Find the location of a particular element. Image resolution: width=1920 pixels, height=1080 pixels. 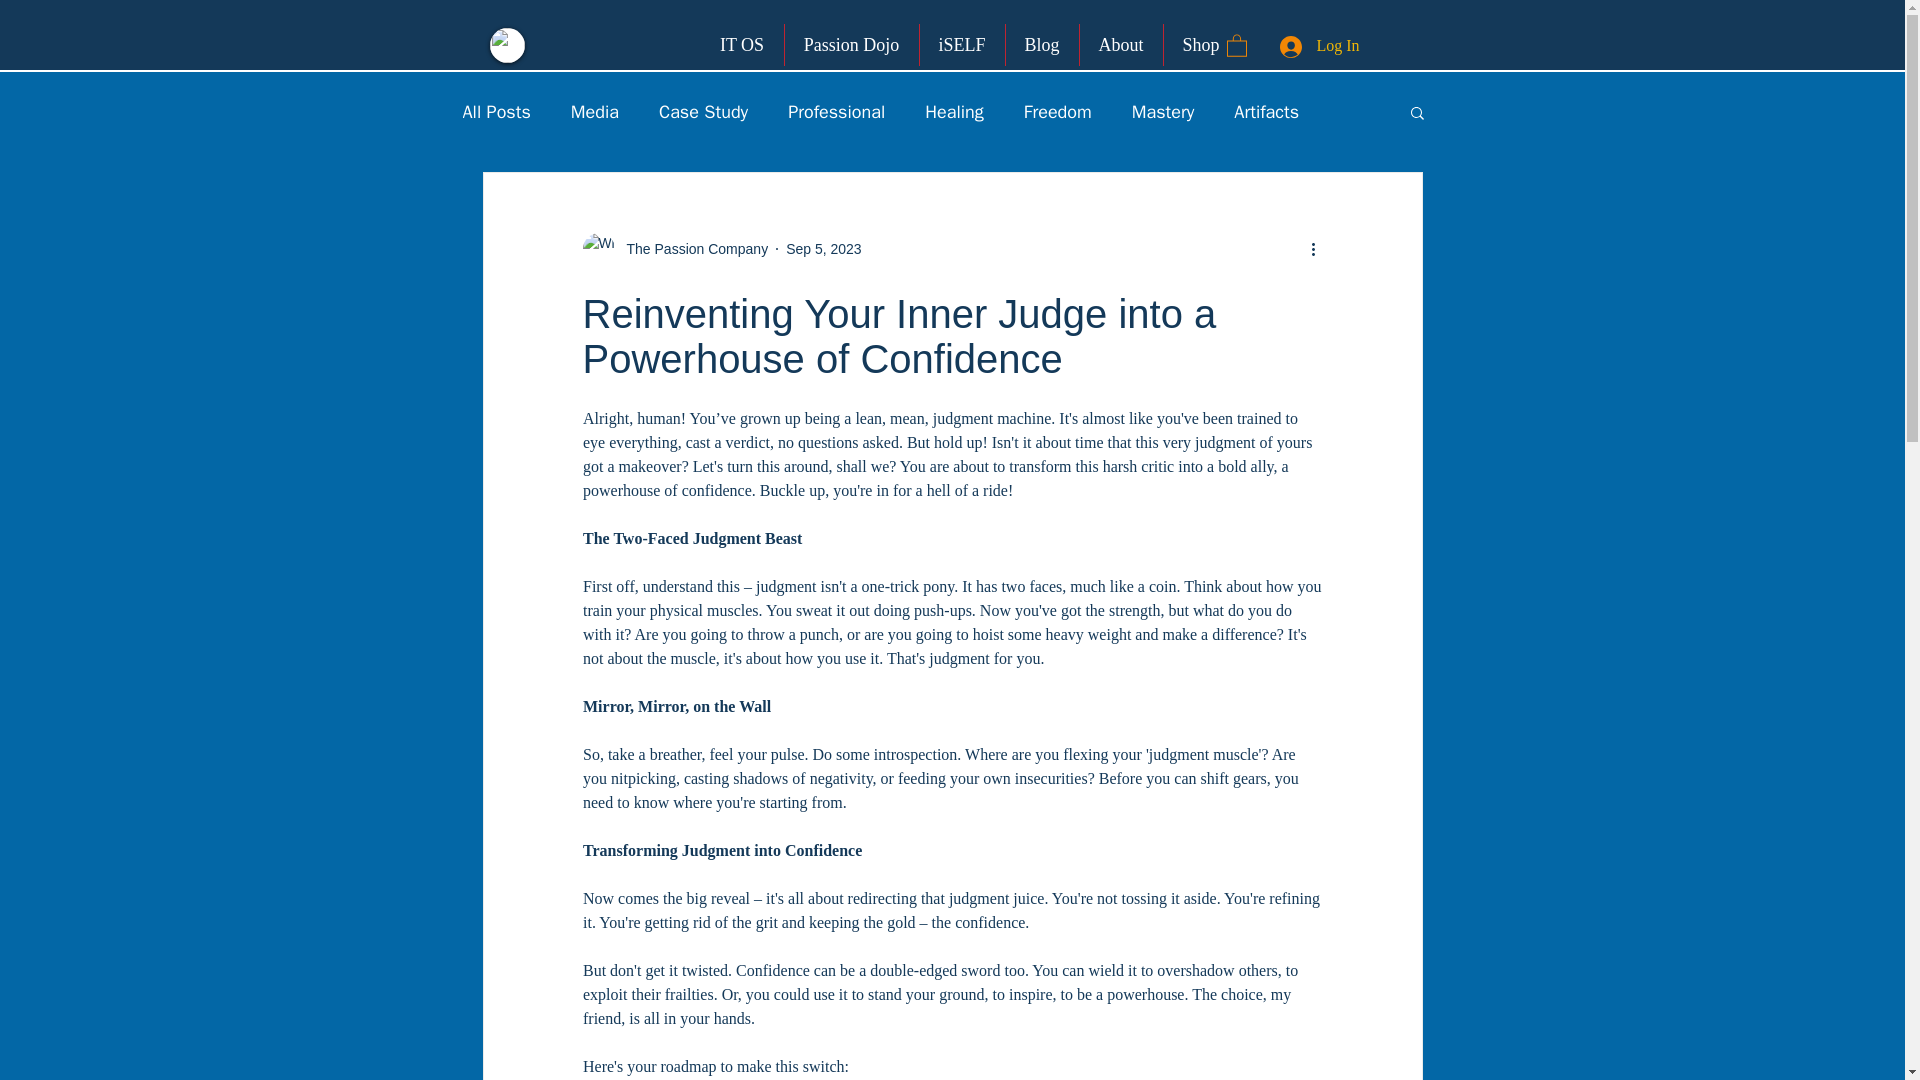

Professional is located at coordinates (836, 112).